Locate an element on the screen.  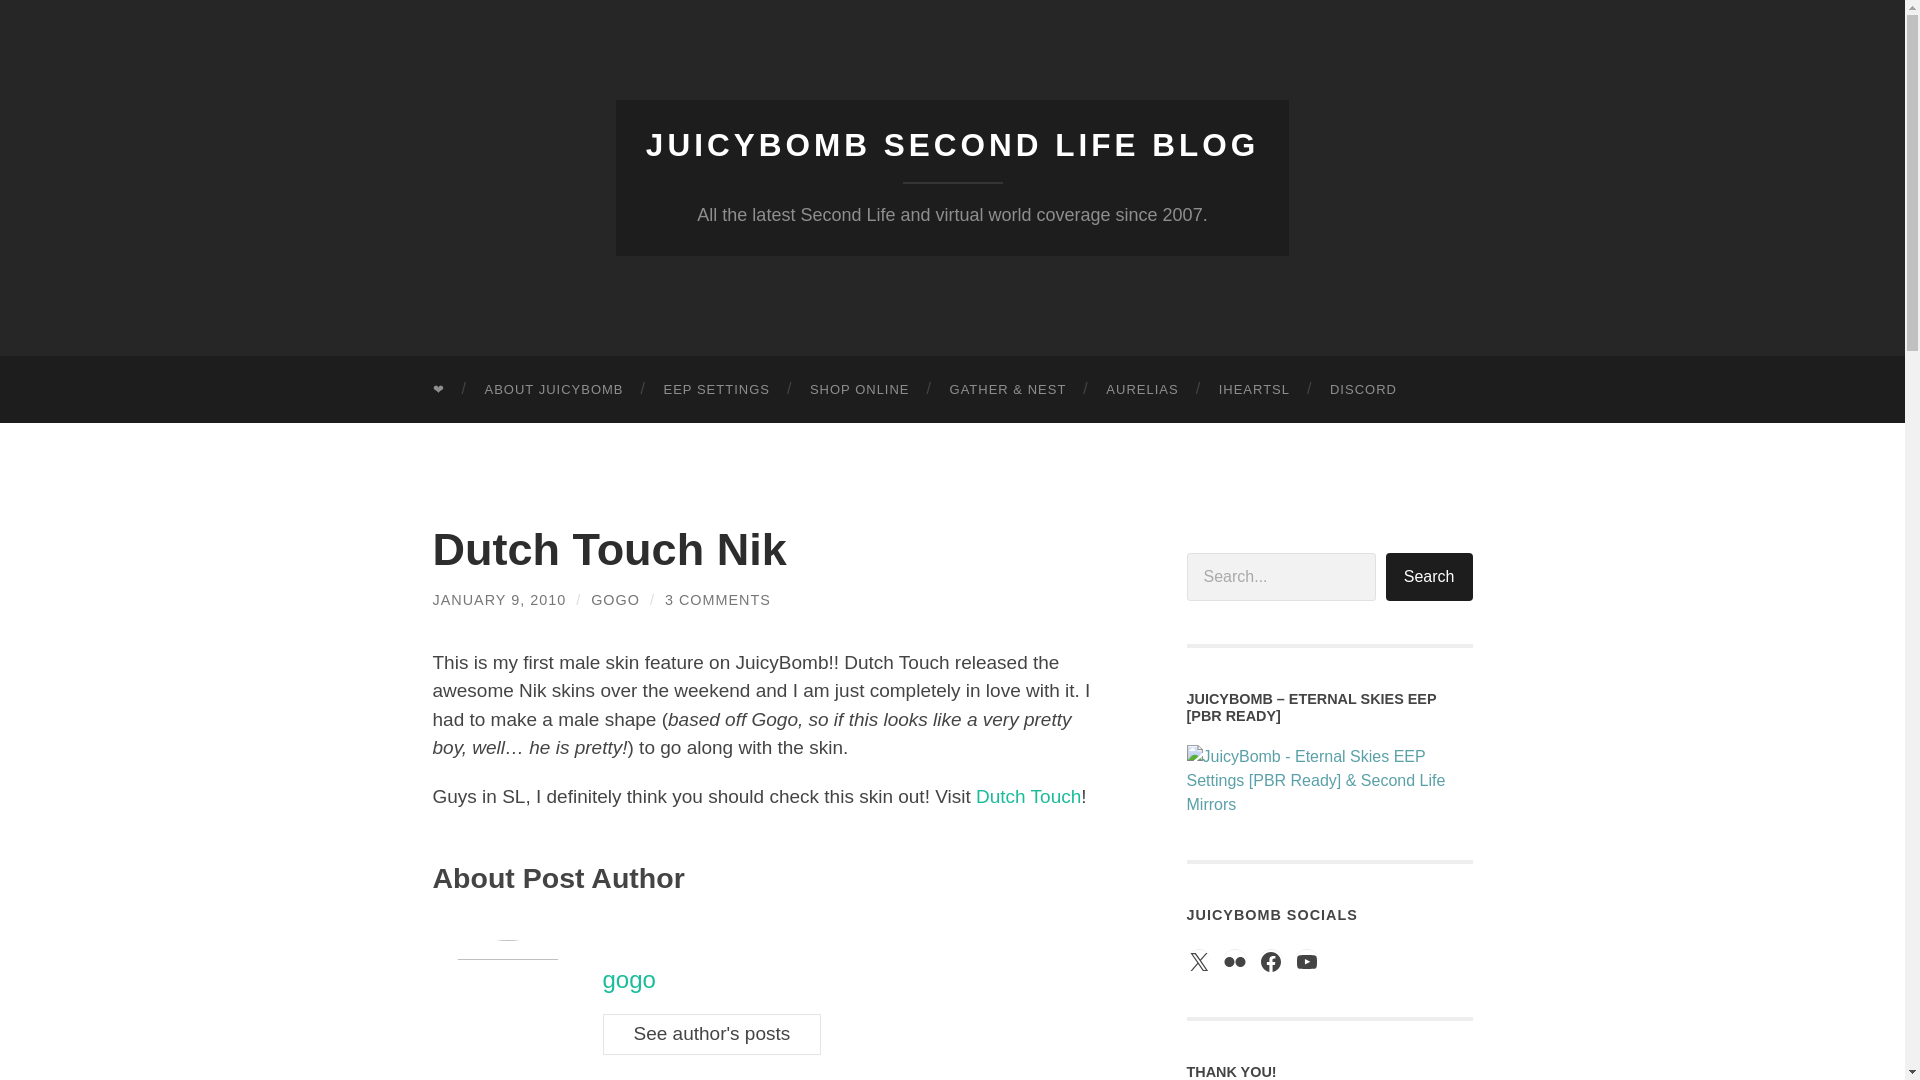
gogo is located at coordinates (628, 978).